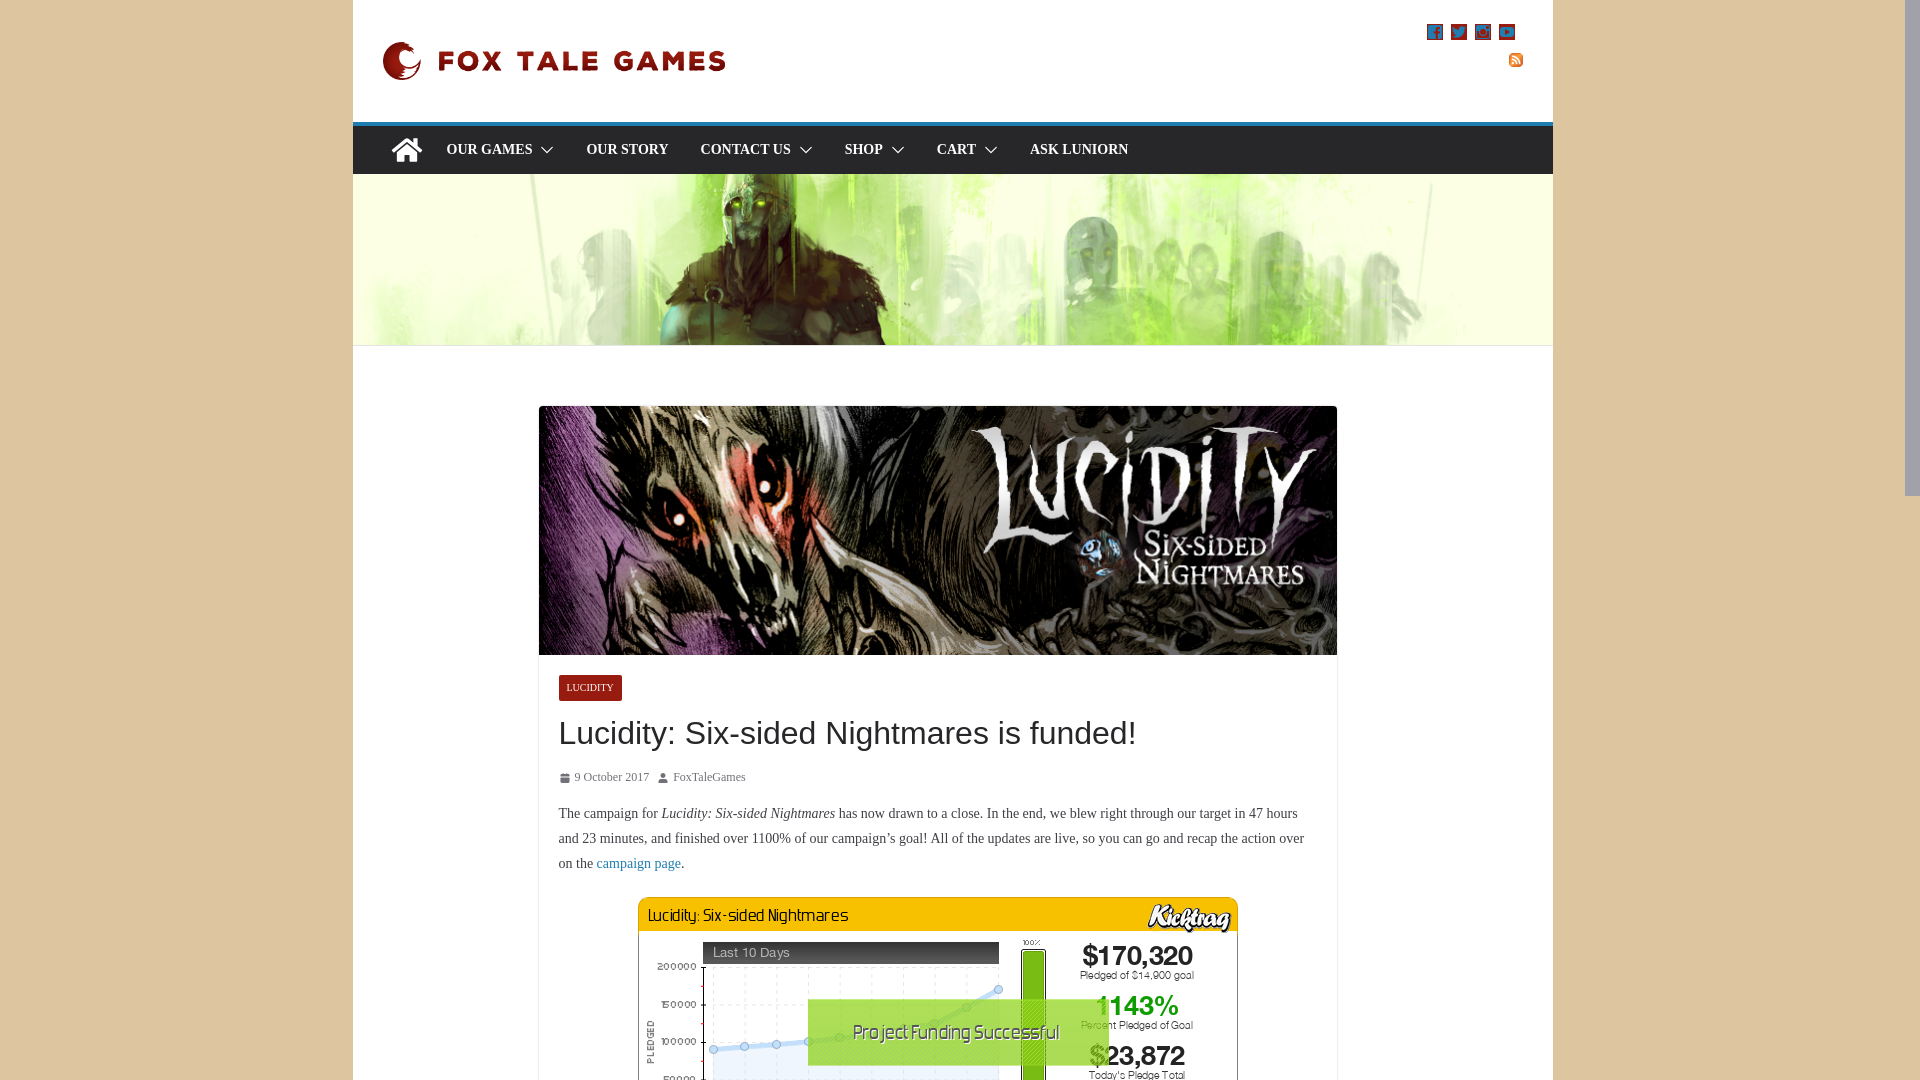  I want to click on 9 October 2017, so click(603, 778).